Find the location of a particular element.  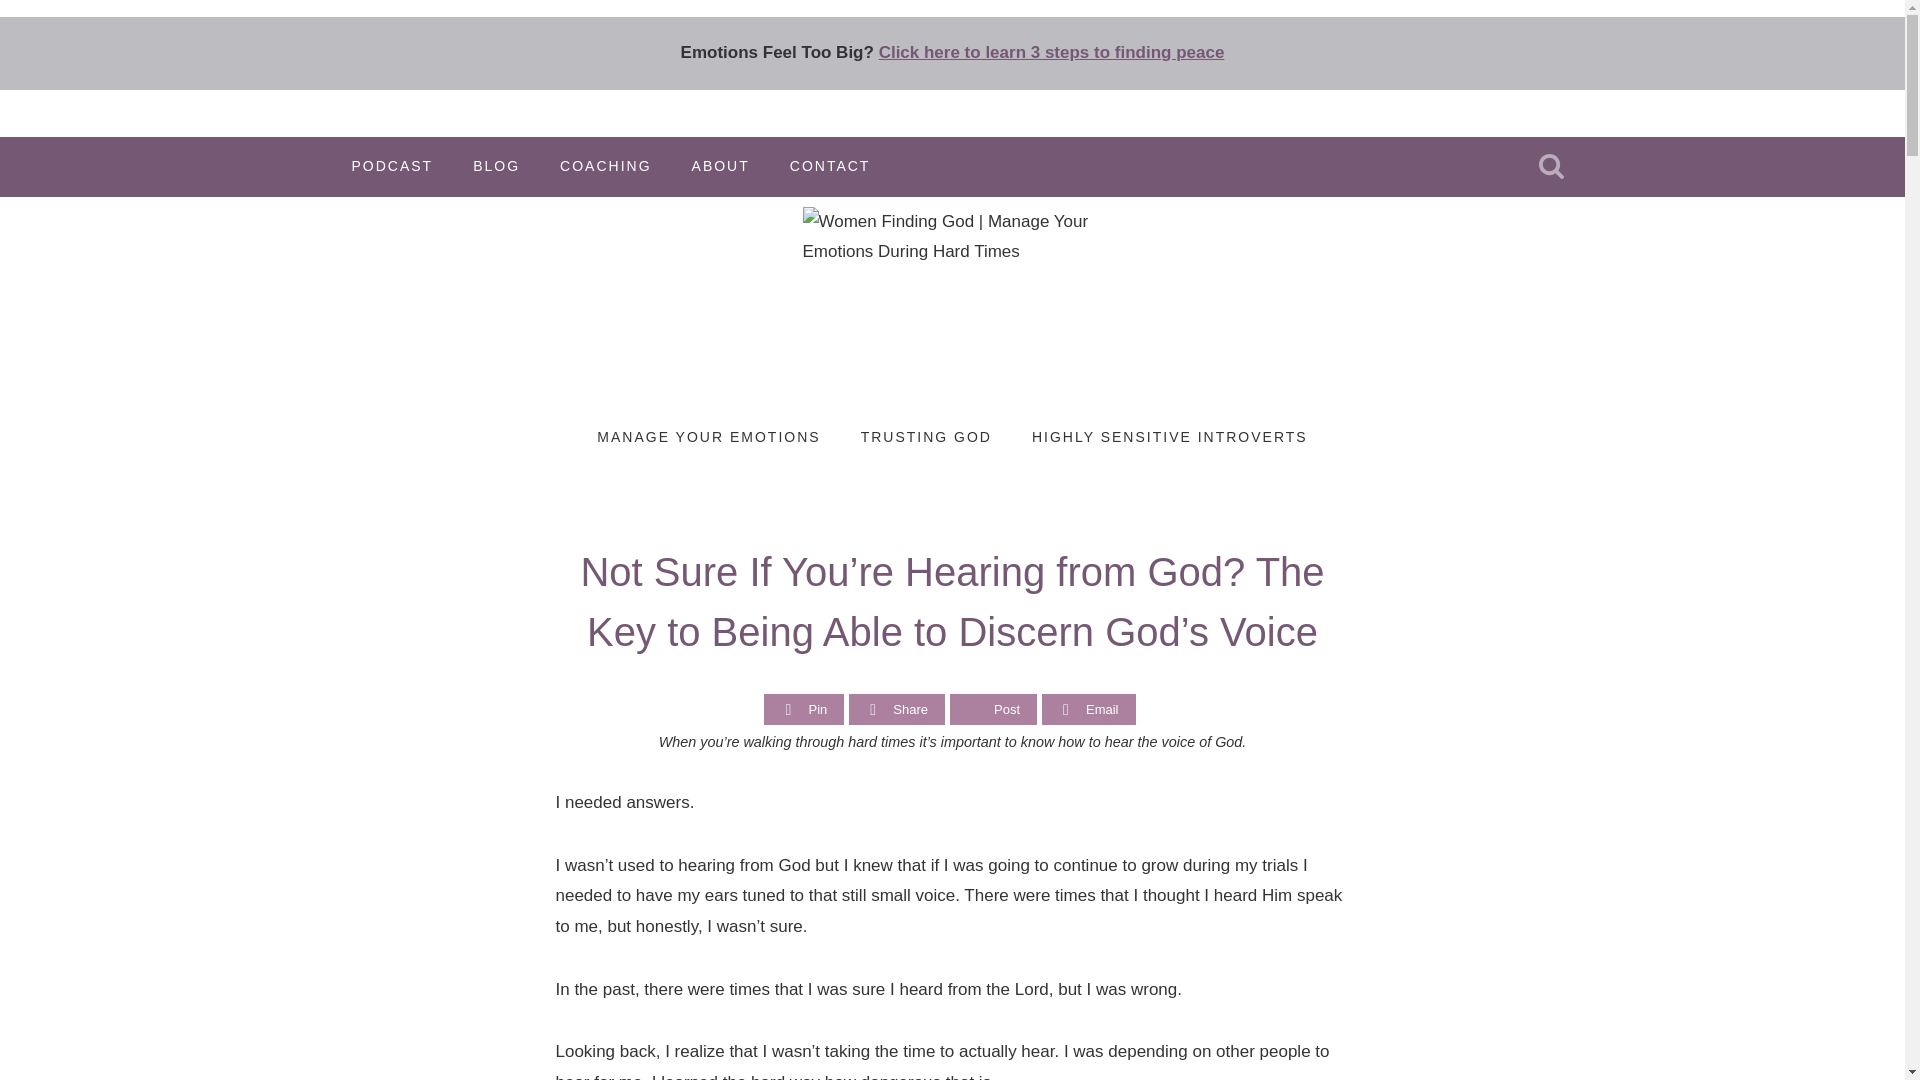

HIGHLY SENSITIVE INTROVERTS is located at coordinates (1170, 438).